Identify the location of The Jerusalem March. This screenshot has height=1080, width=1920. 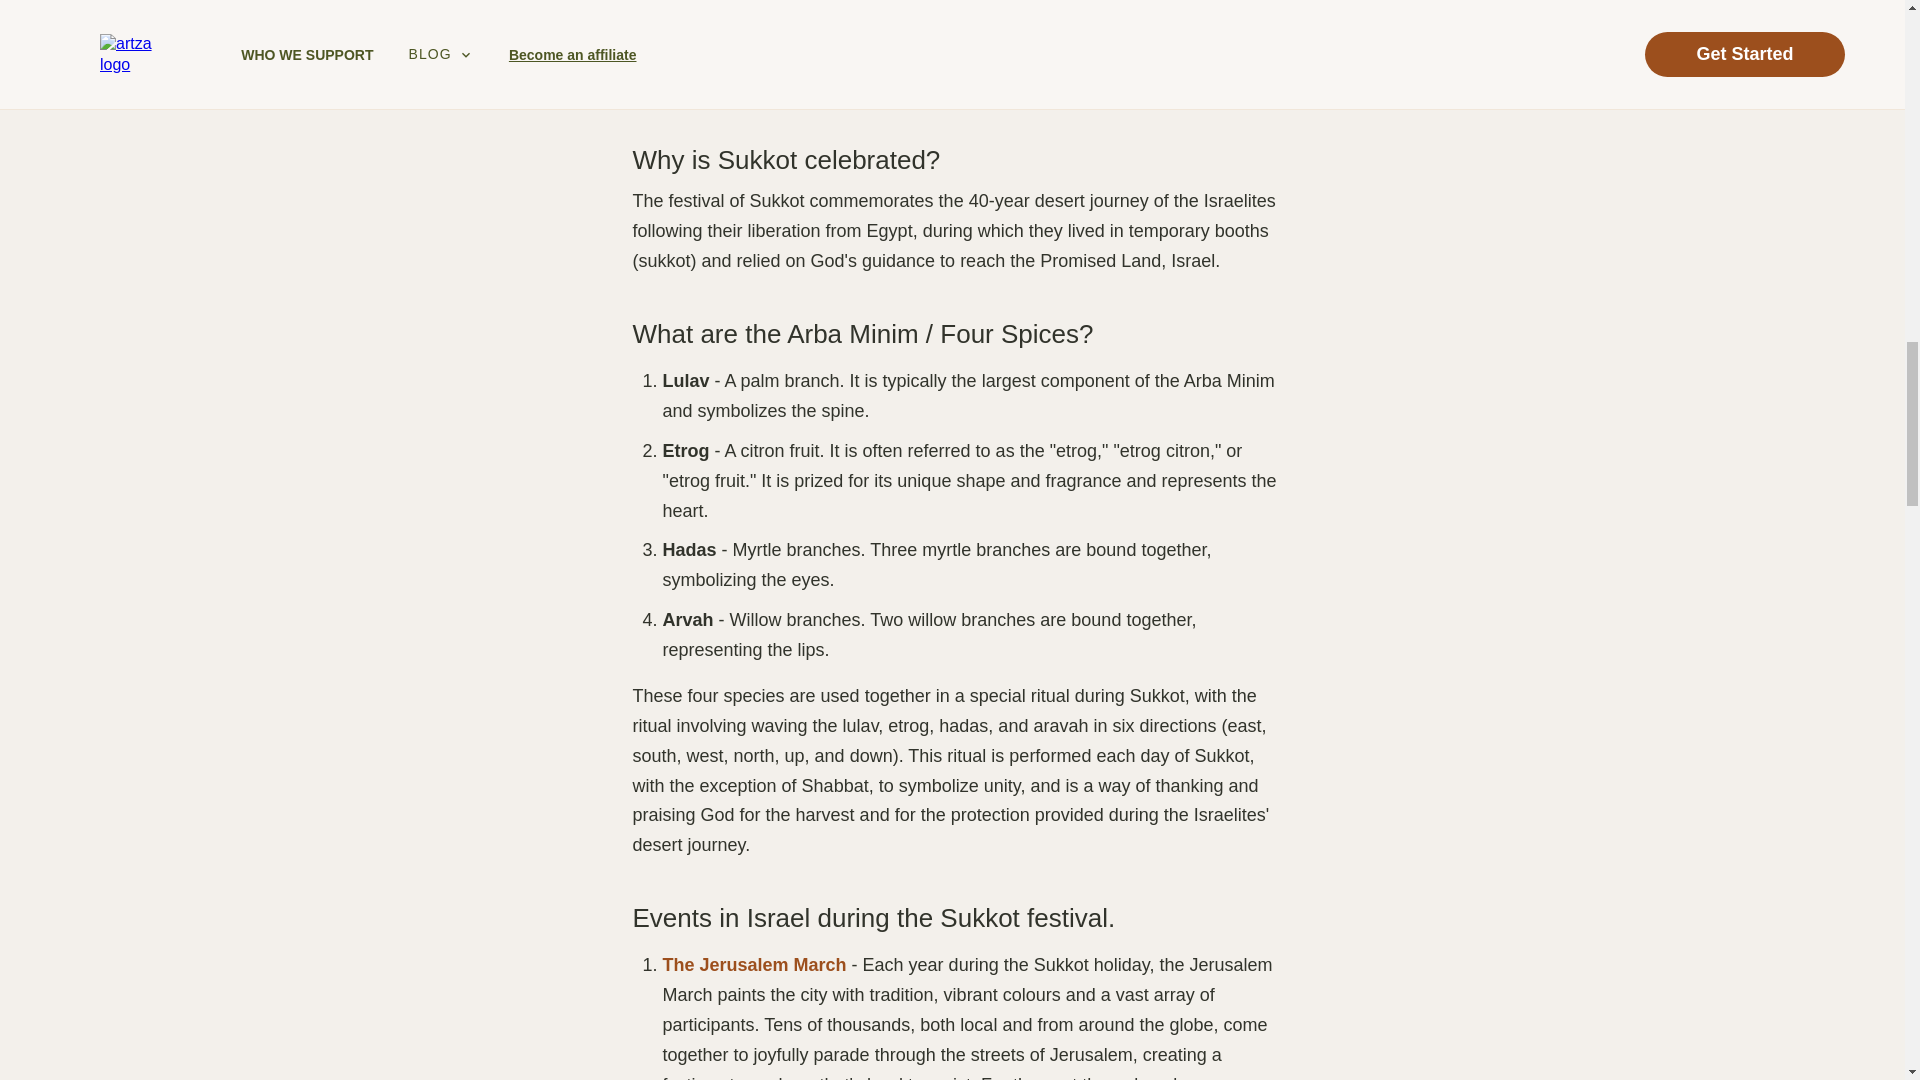
(754, 964).